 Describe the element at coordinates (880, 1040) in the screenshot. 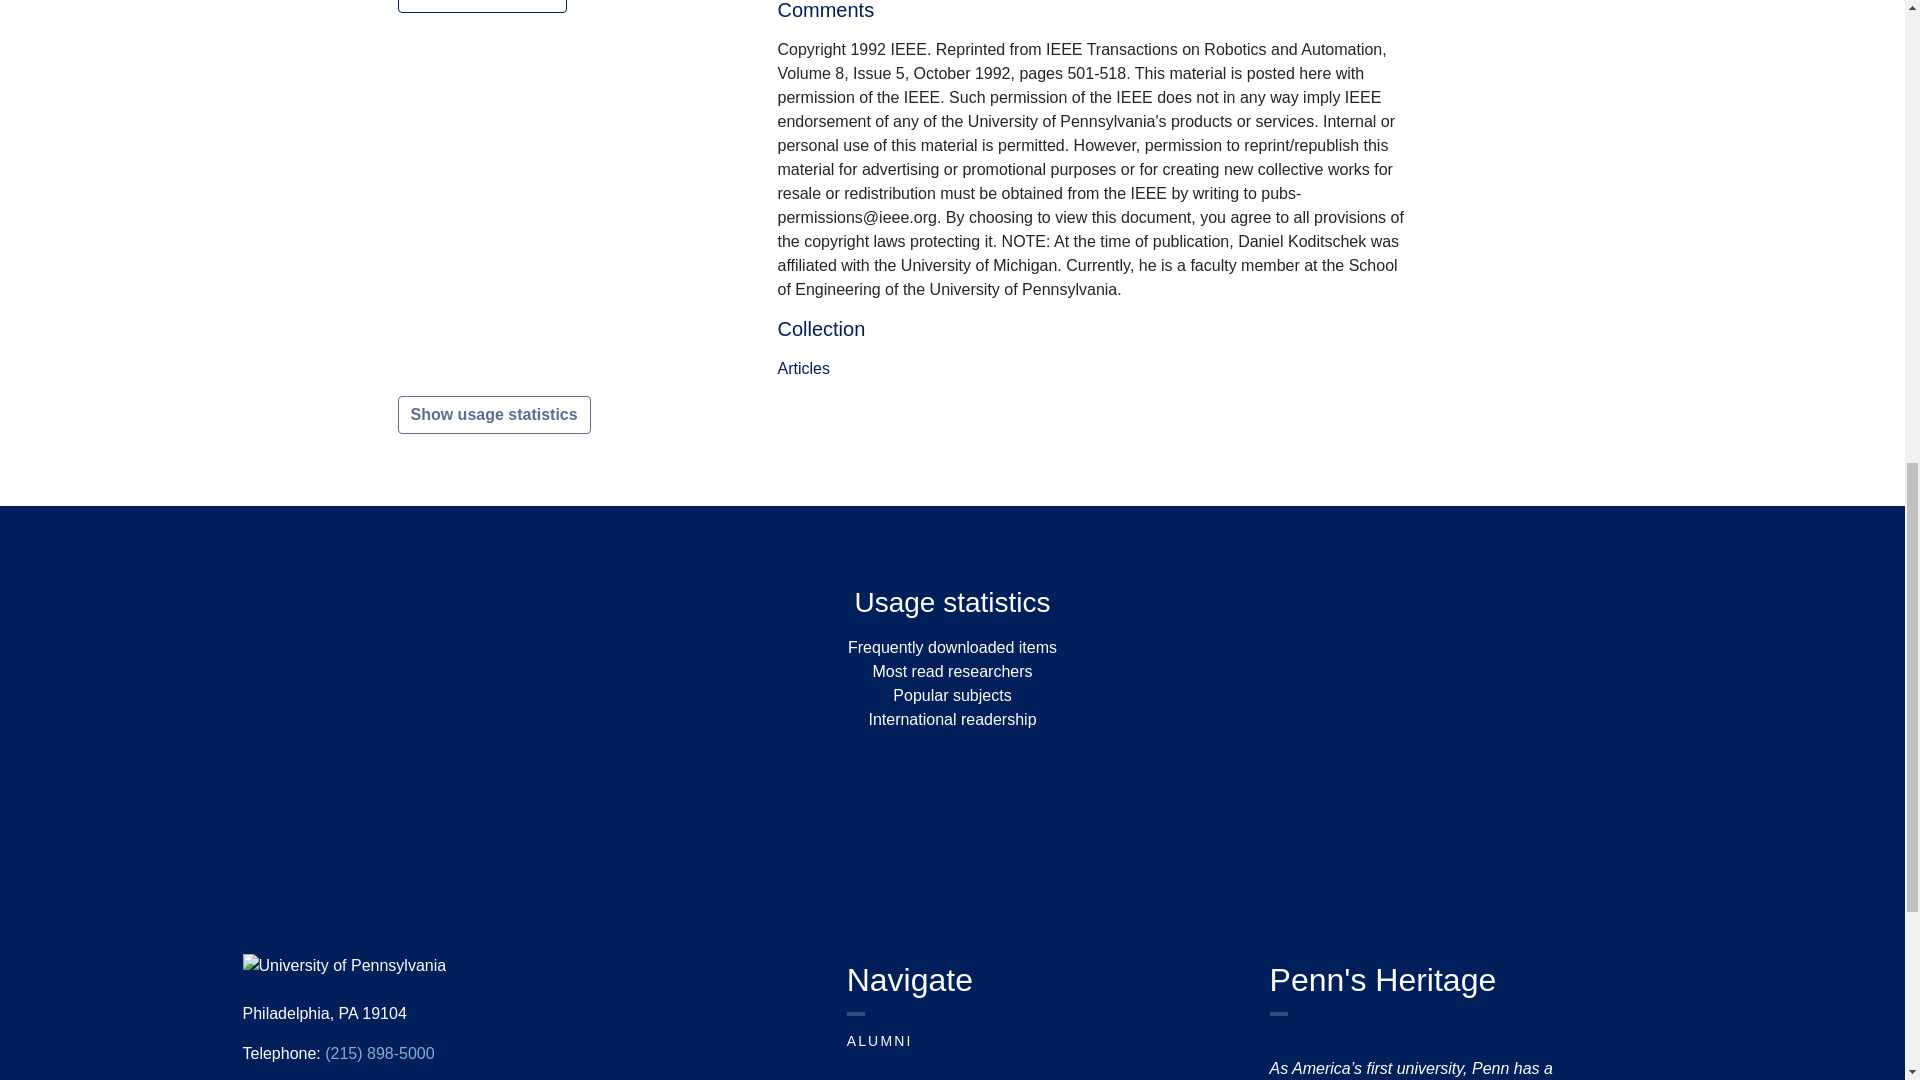

I see `ALUMNI` at that location.